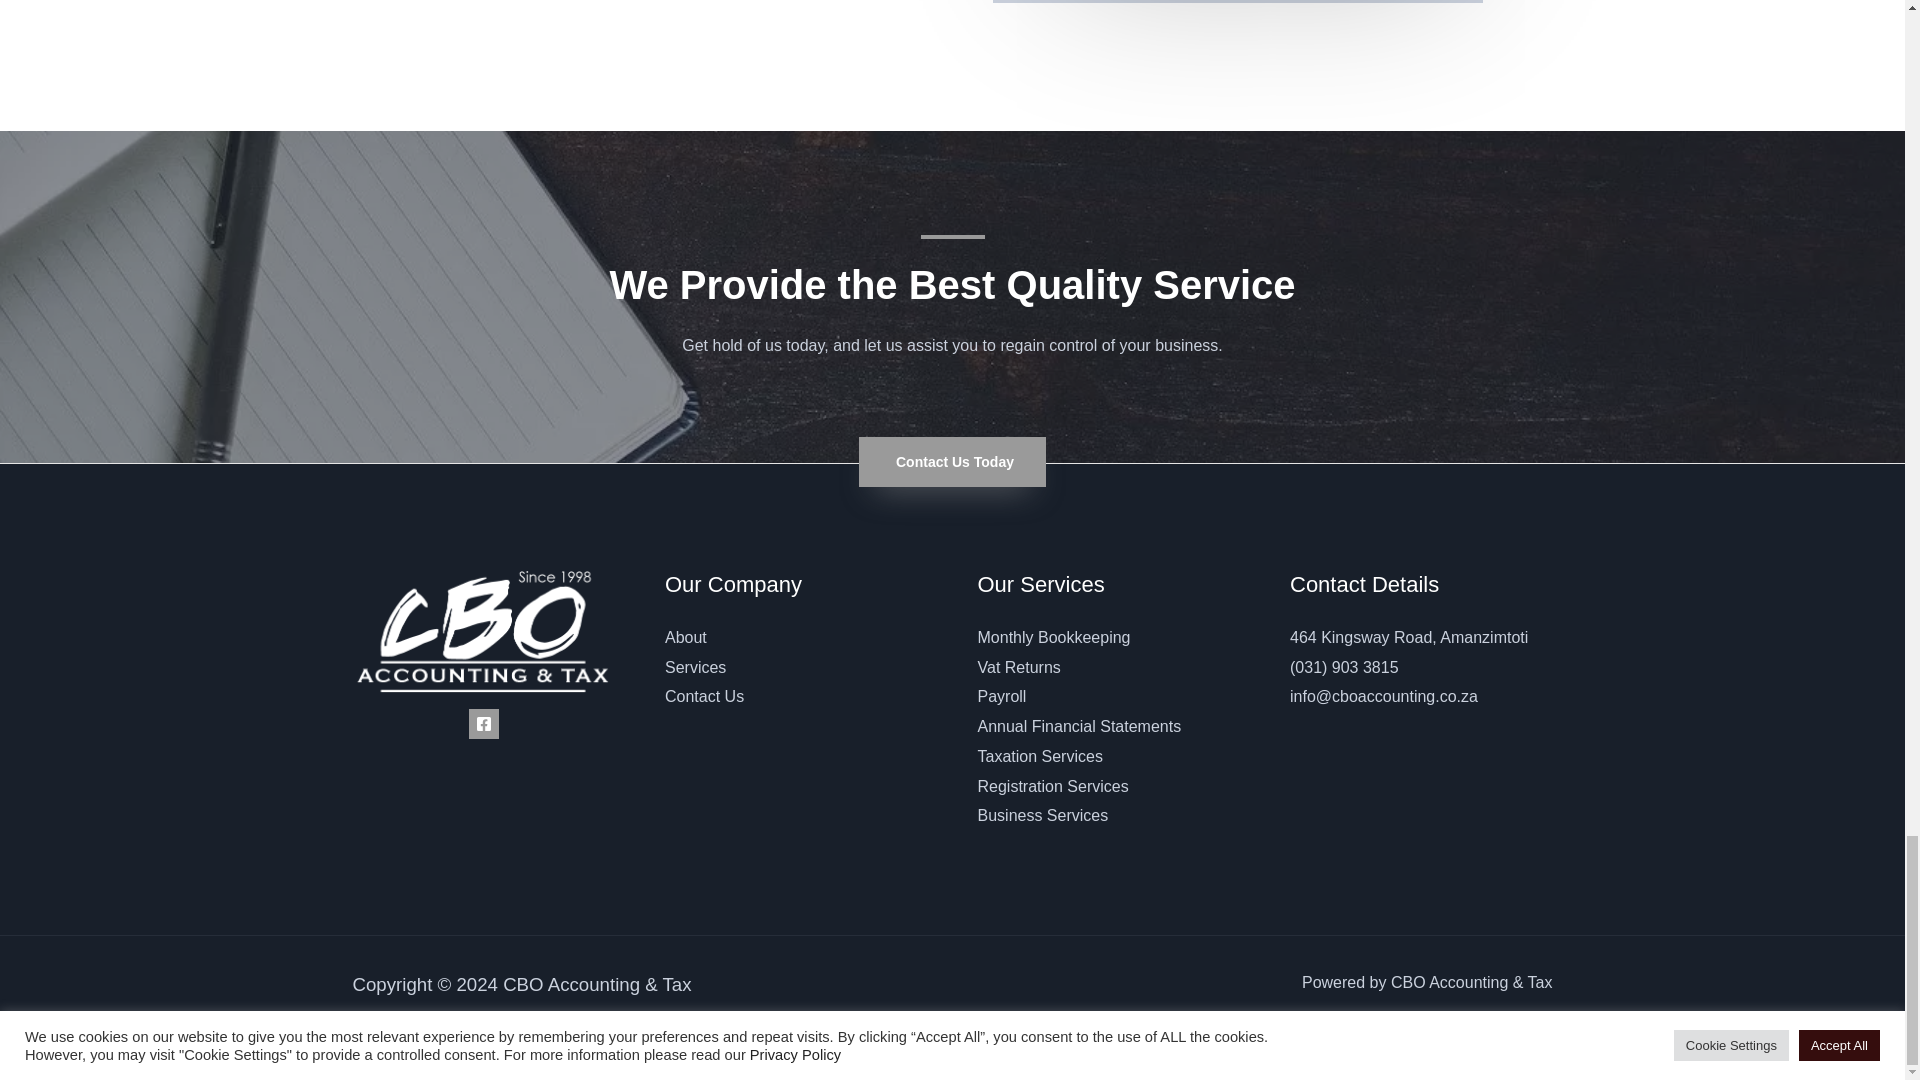  I want to click on Contact Us, so click(704, 696).